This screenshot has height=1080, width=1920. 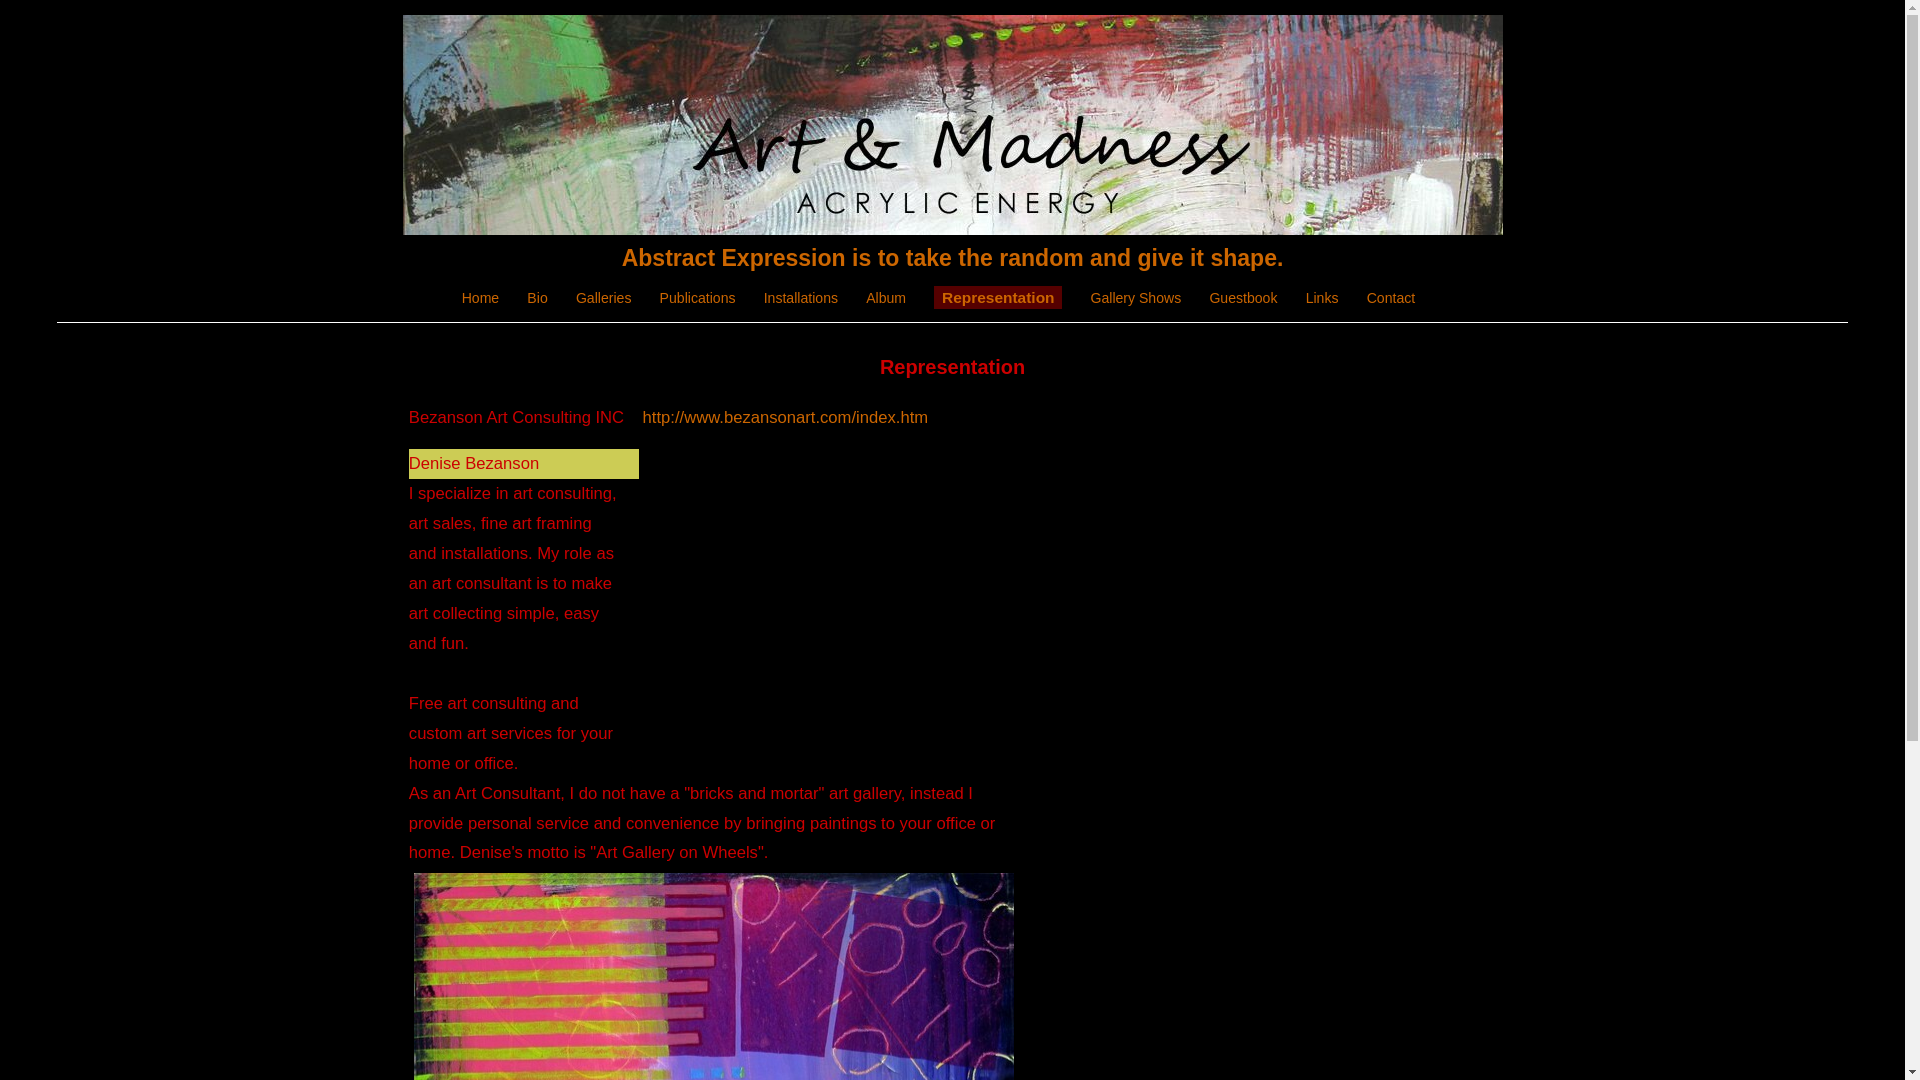 What do you see at coordinates (997, 297) in the screenshot?
I see `Representation` at bounding box center [997, 297].